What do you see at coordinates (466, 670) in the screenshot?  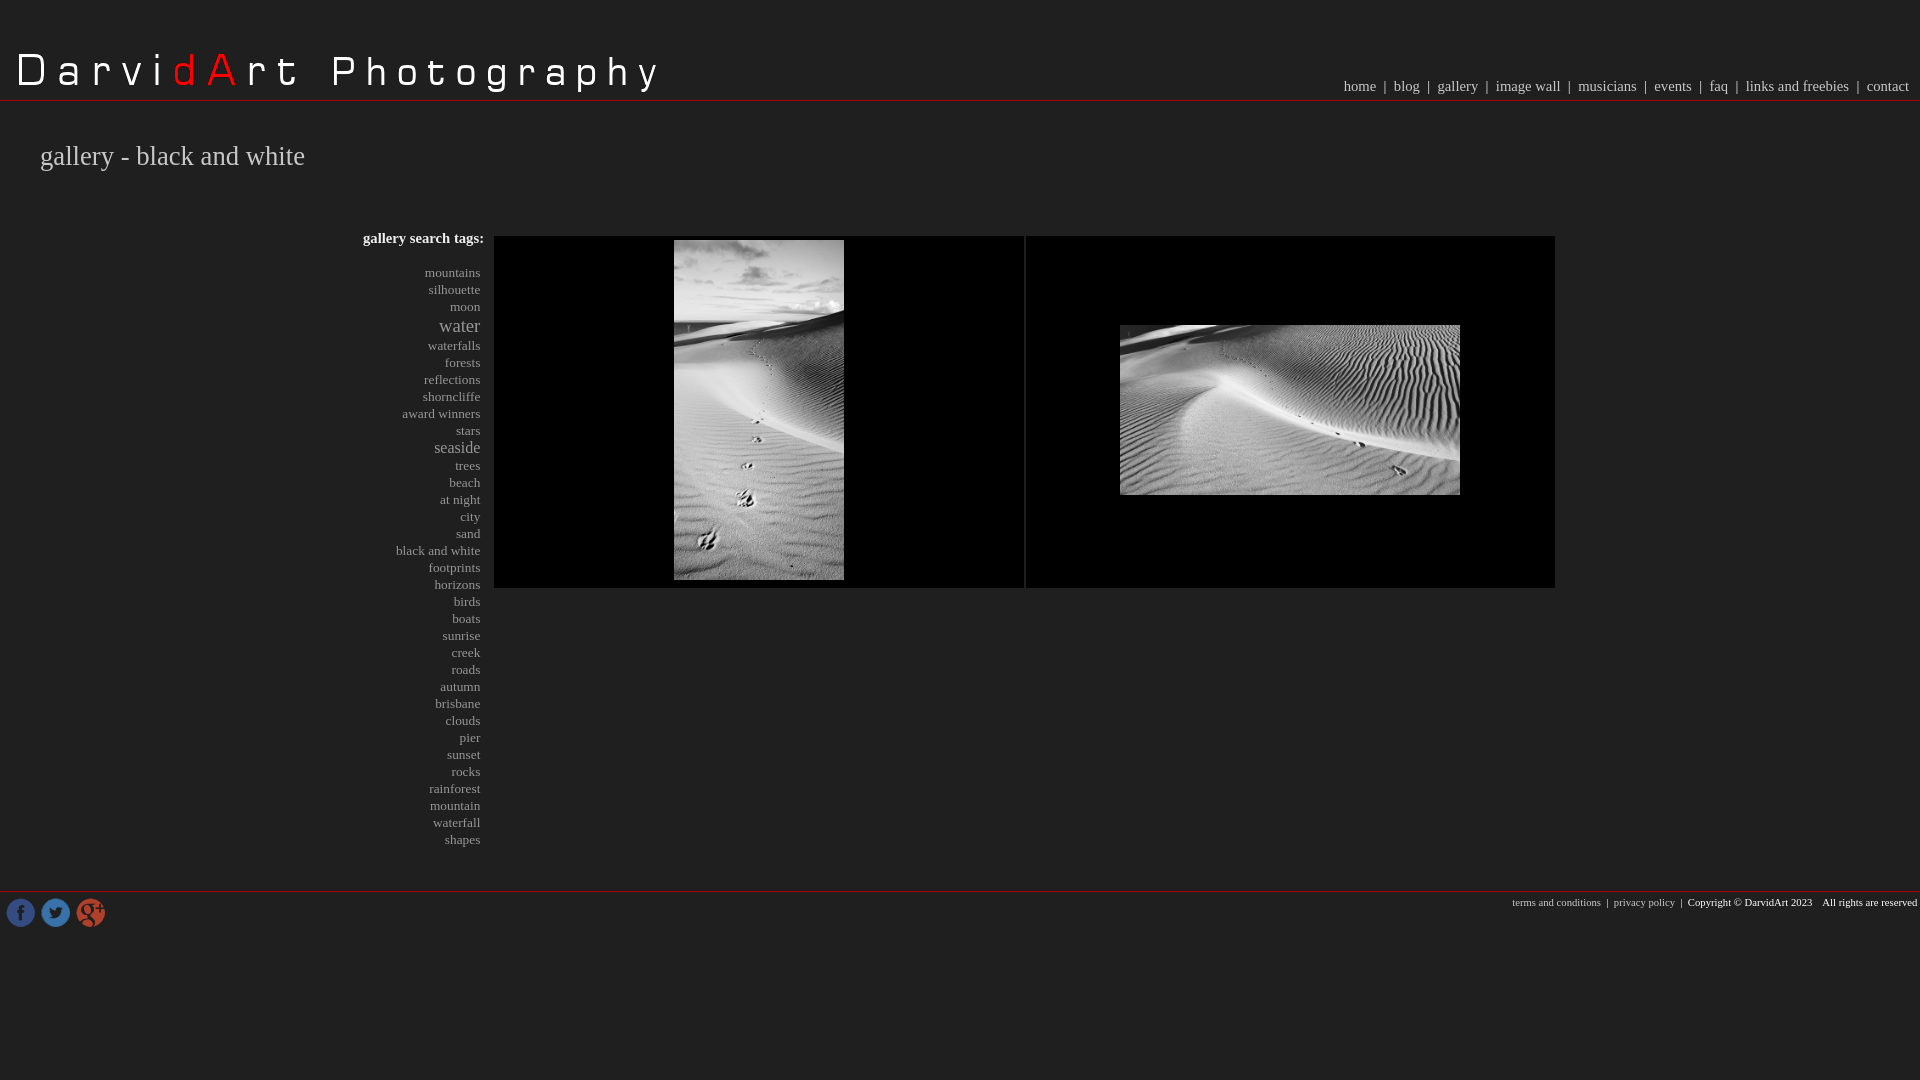 I see `roads` at bounding box center [466, 670].